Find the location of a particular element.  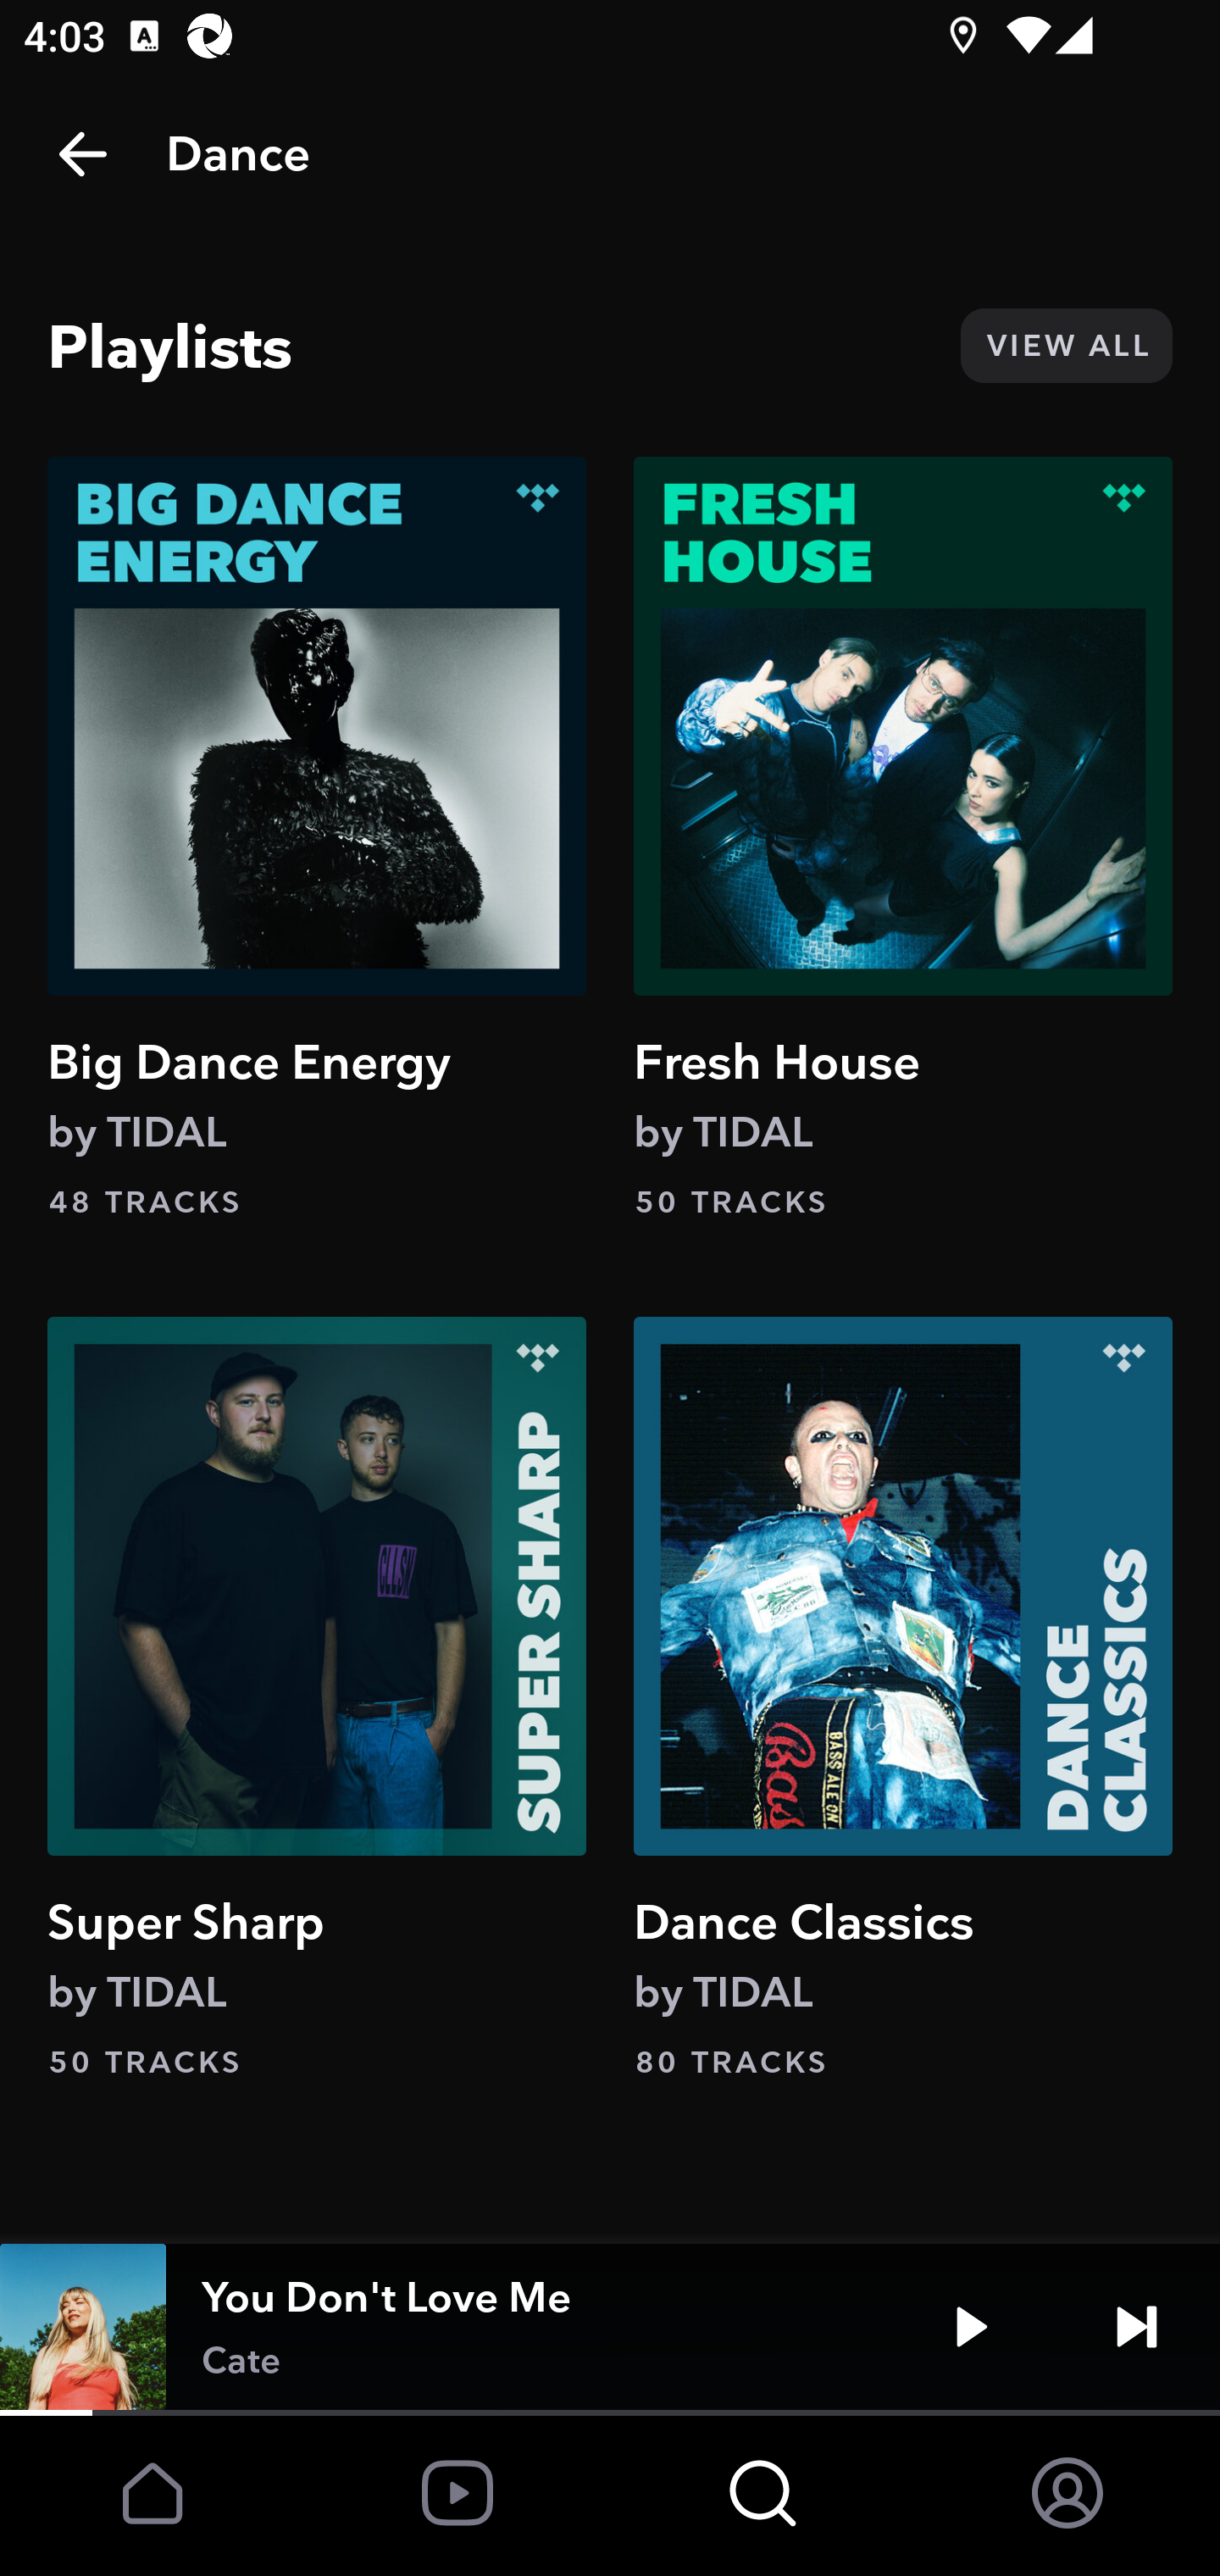

Super Sharp by TIDAL 50 TRACKS is located at coordinates (317, 1698).